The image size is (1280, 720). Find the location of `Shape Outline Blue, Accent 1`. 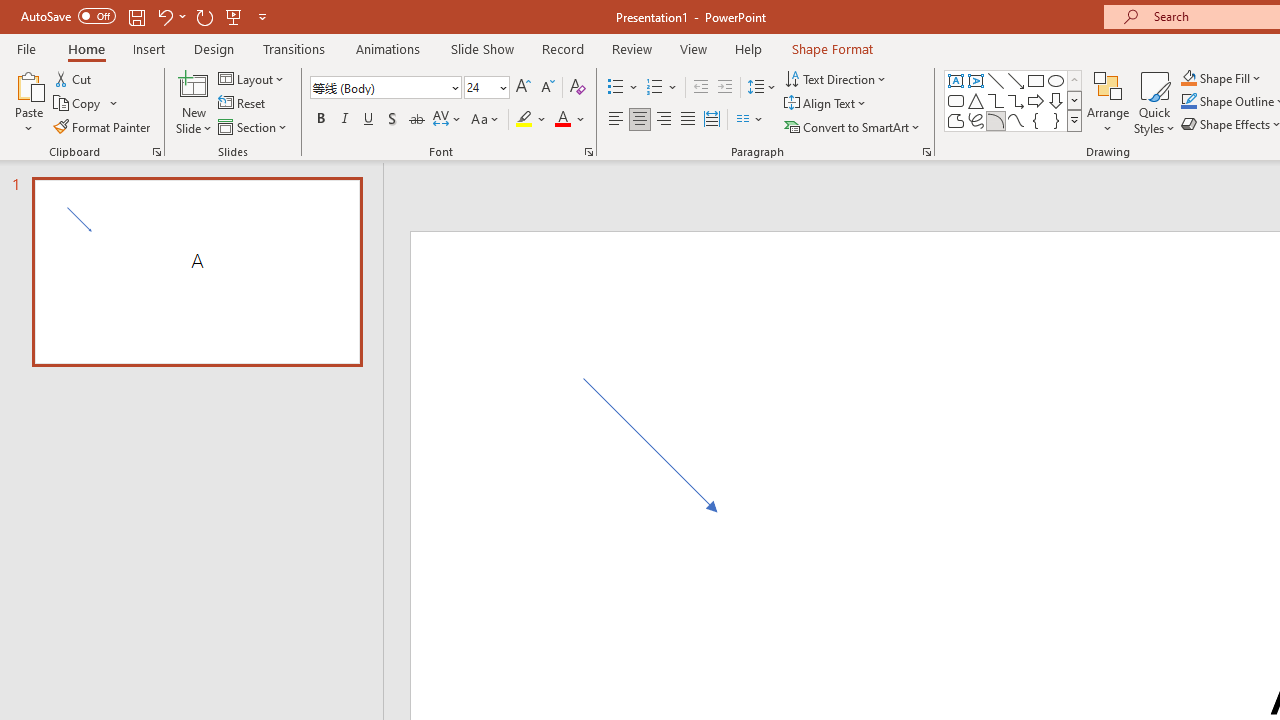

Shape Outline Blue, Accent 1 is located at coordinates (1188, 102).